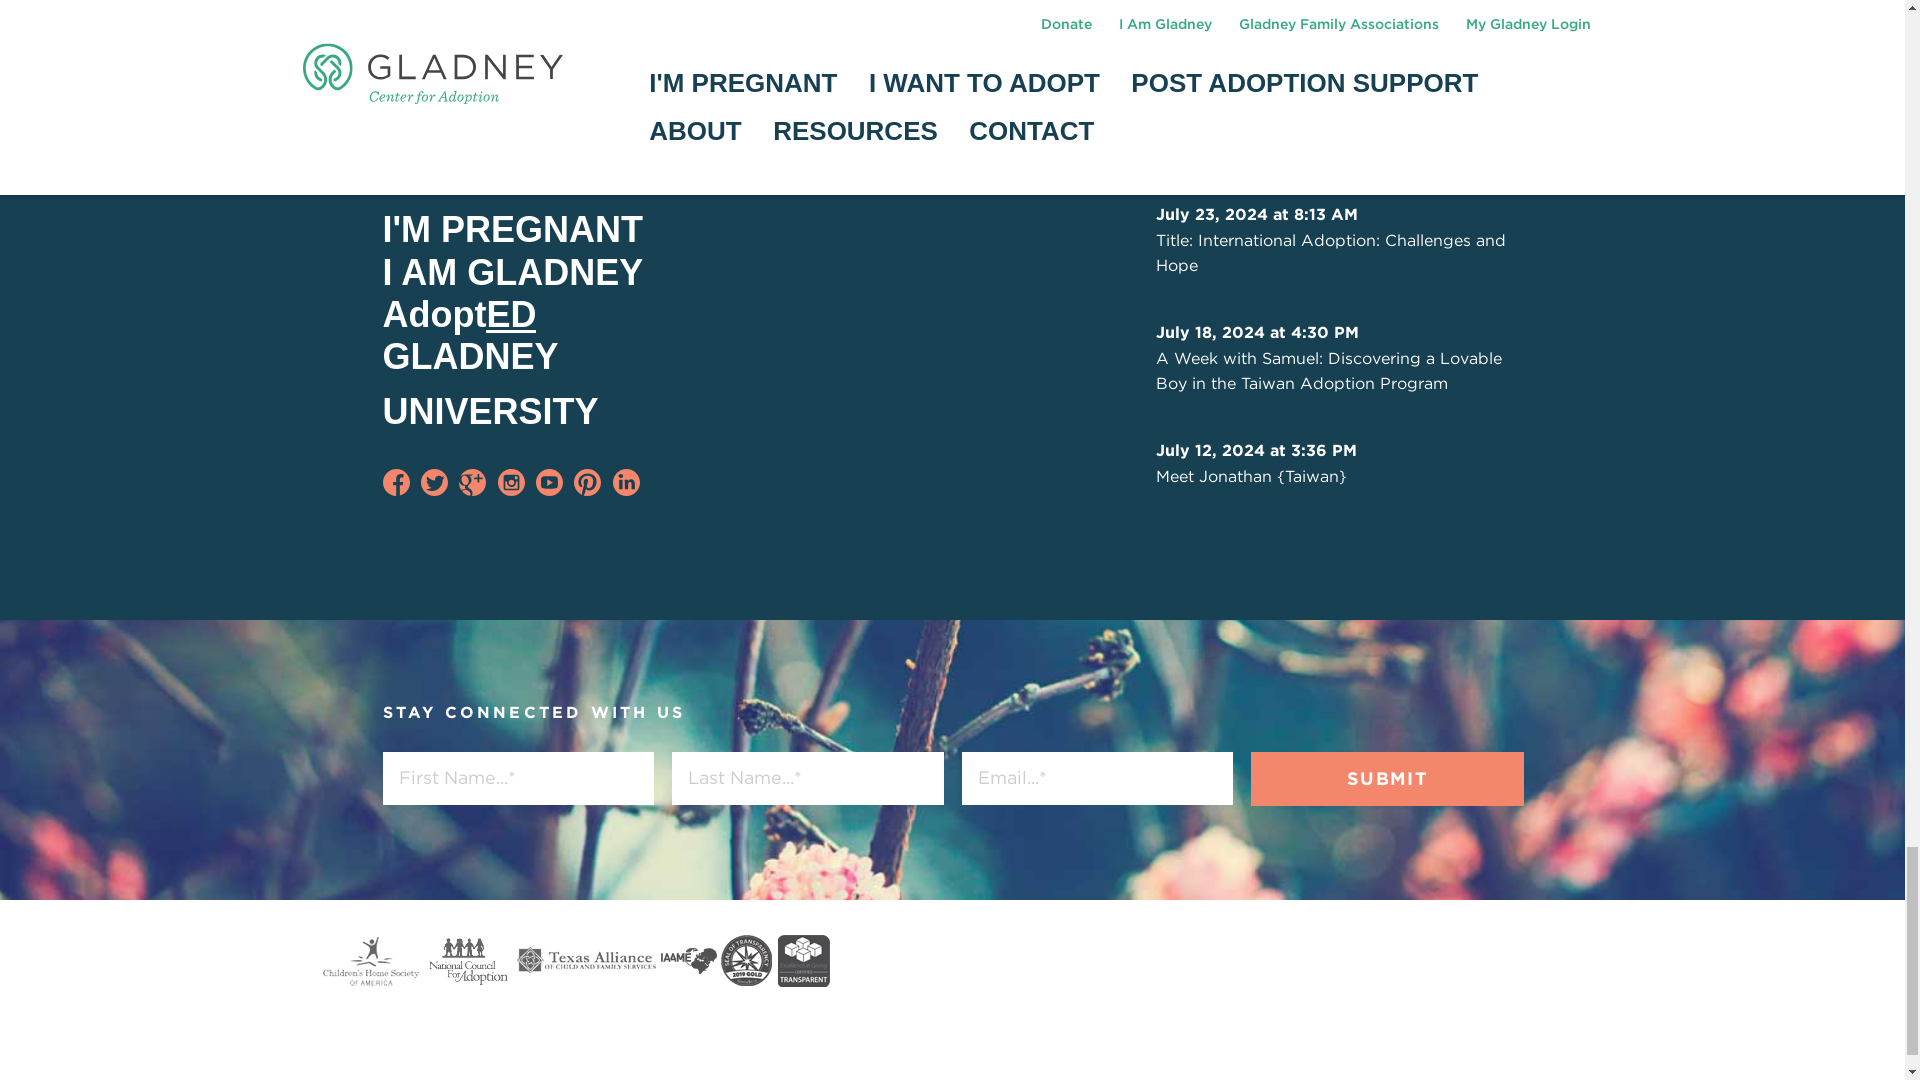  What do you see at coordinates (548, 482) in the screenshot?
I see `See Us On YouTube` at bounding box center [548, 482].